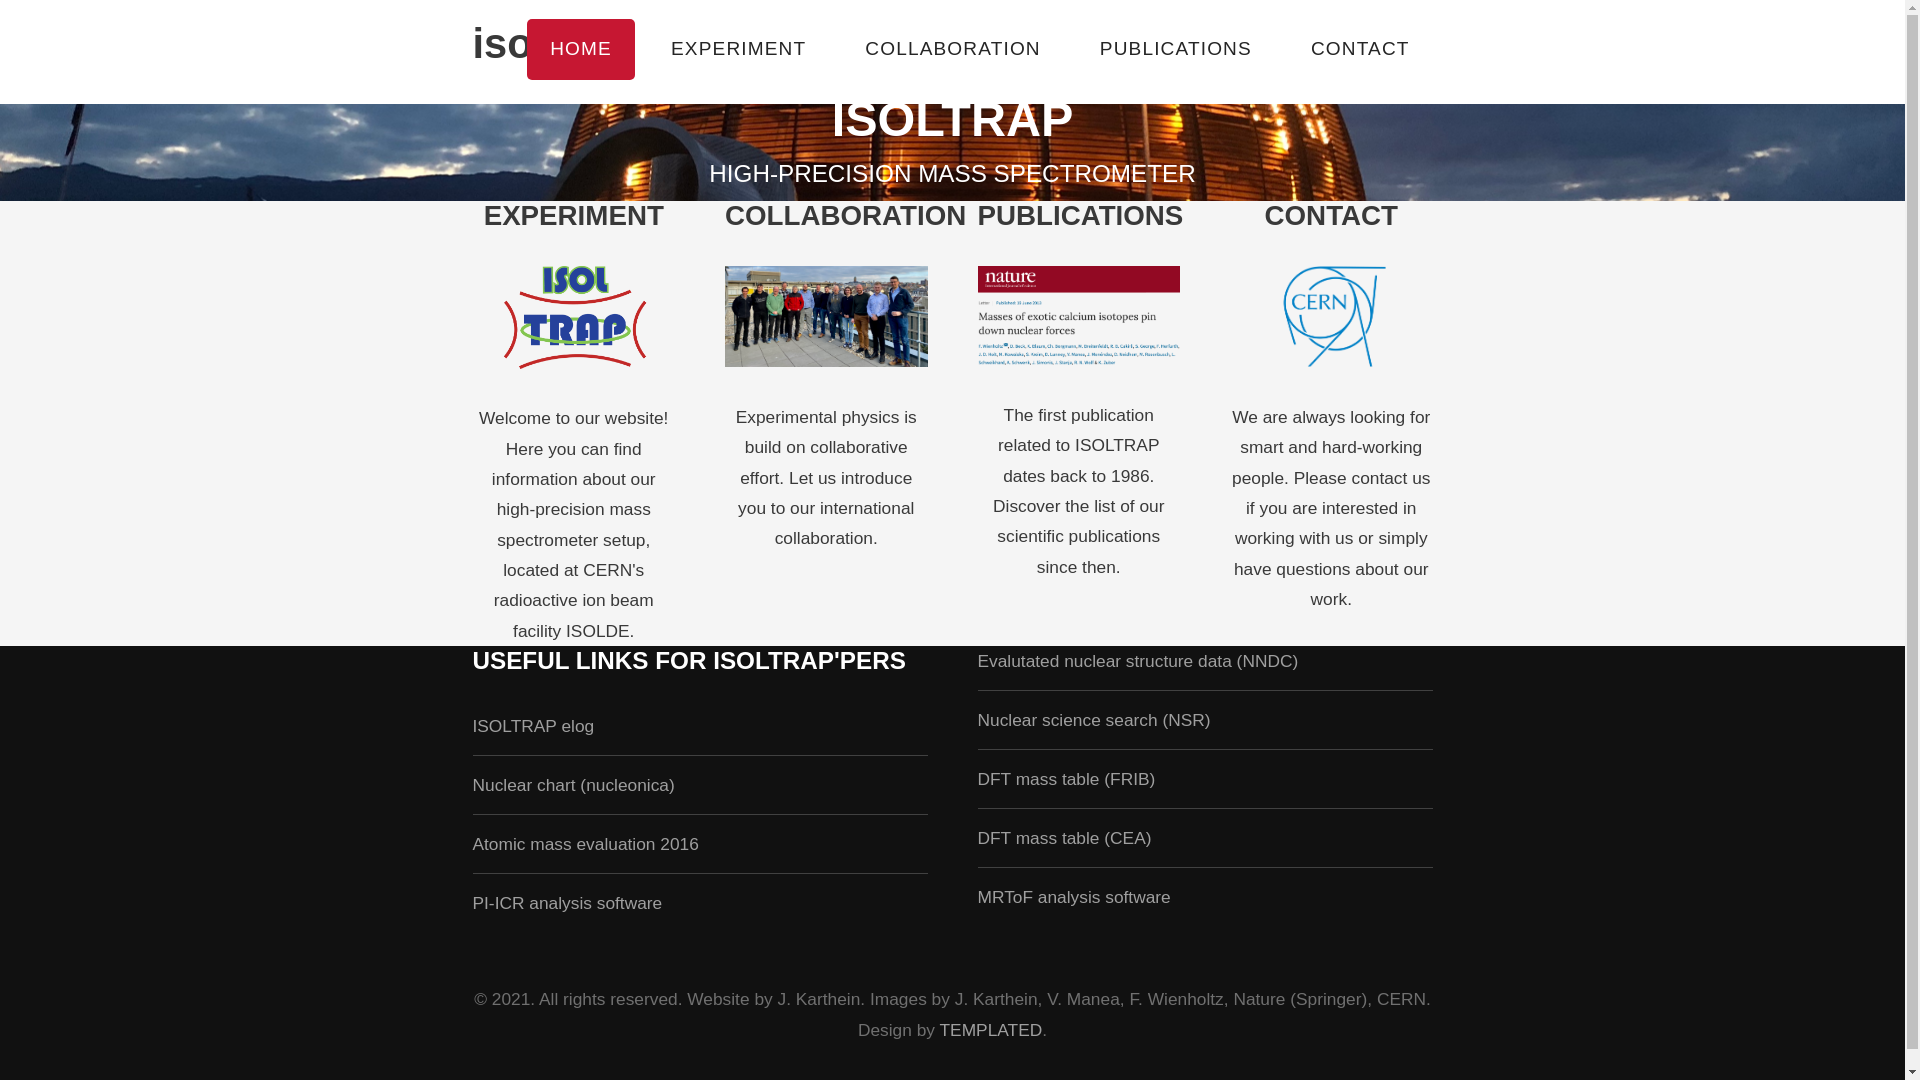 This screenshot has height=1080, width=1920. Describe the element at coordinates (1074, 897) in the screenshot. I see `MRToF analysis software` at that location.